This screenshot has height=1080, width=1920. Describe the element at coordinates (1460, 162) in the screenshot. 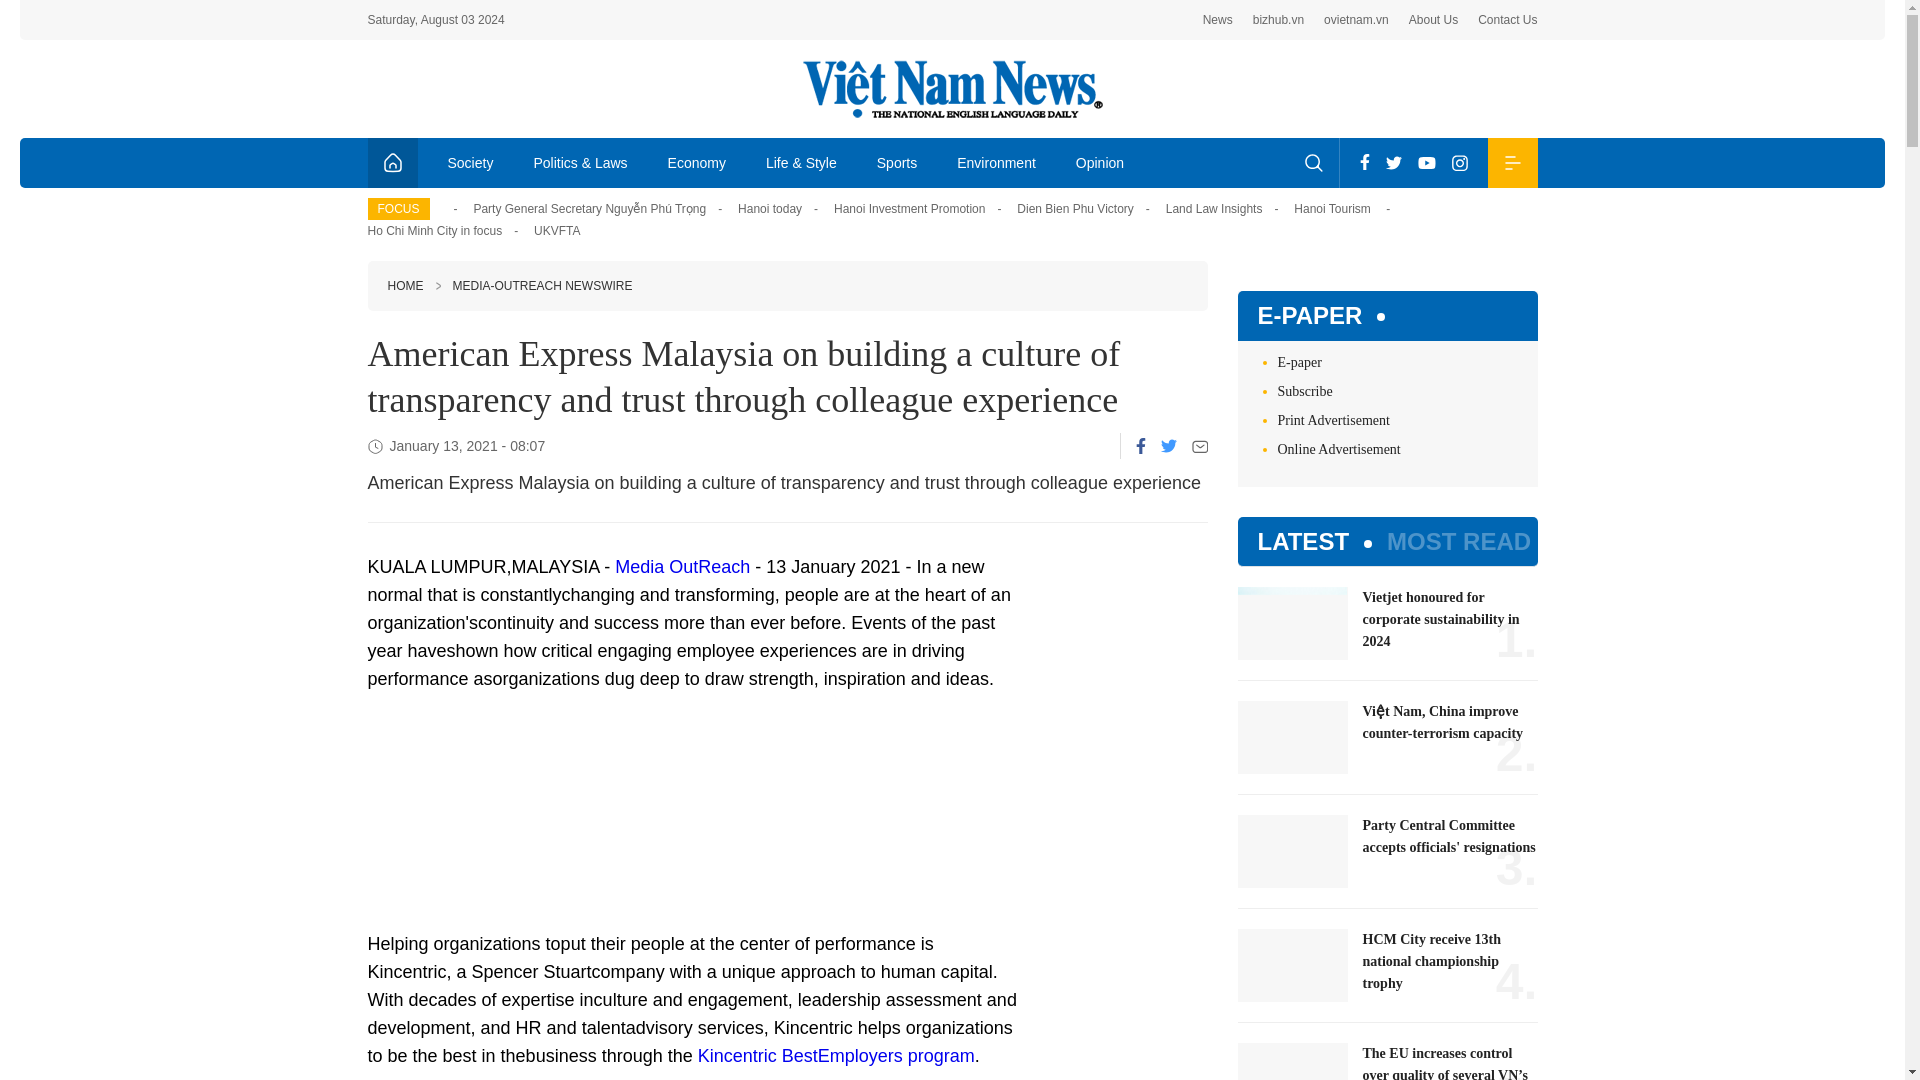

I see `Instagram` at that location.